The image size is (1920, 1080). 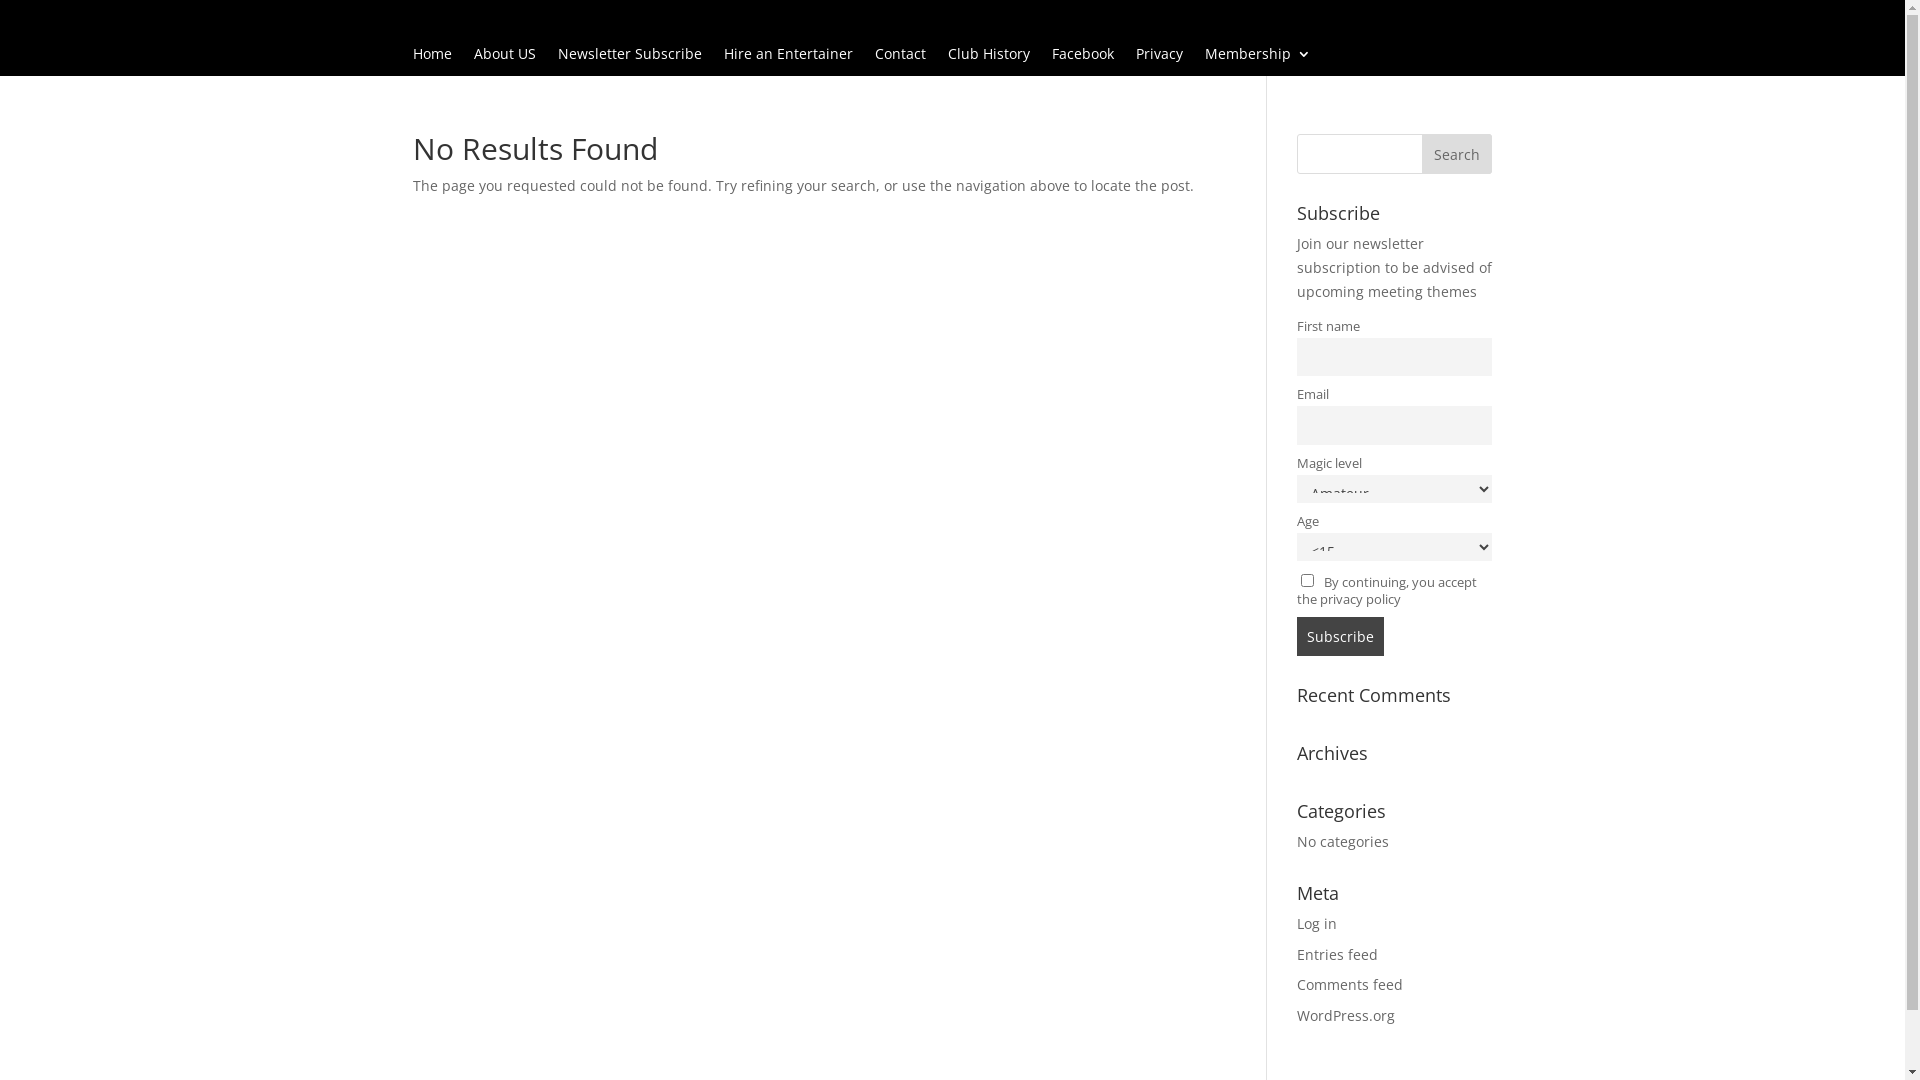 What do you see at coordinates (630, 58) in the screenshot?
I see `Newsletter Subscribe` at bounding box center [630, 58].